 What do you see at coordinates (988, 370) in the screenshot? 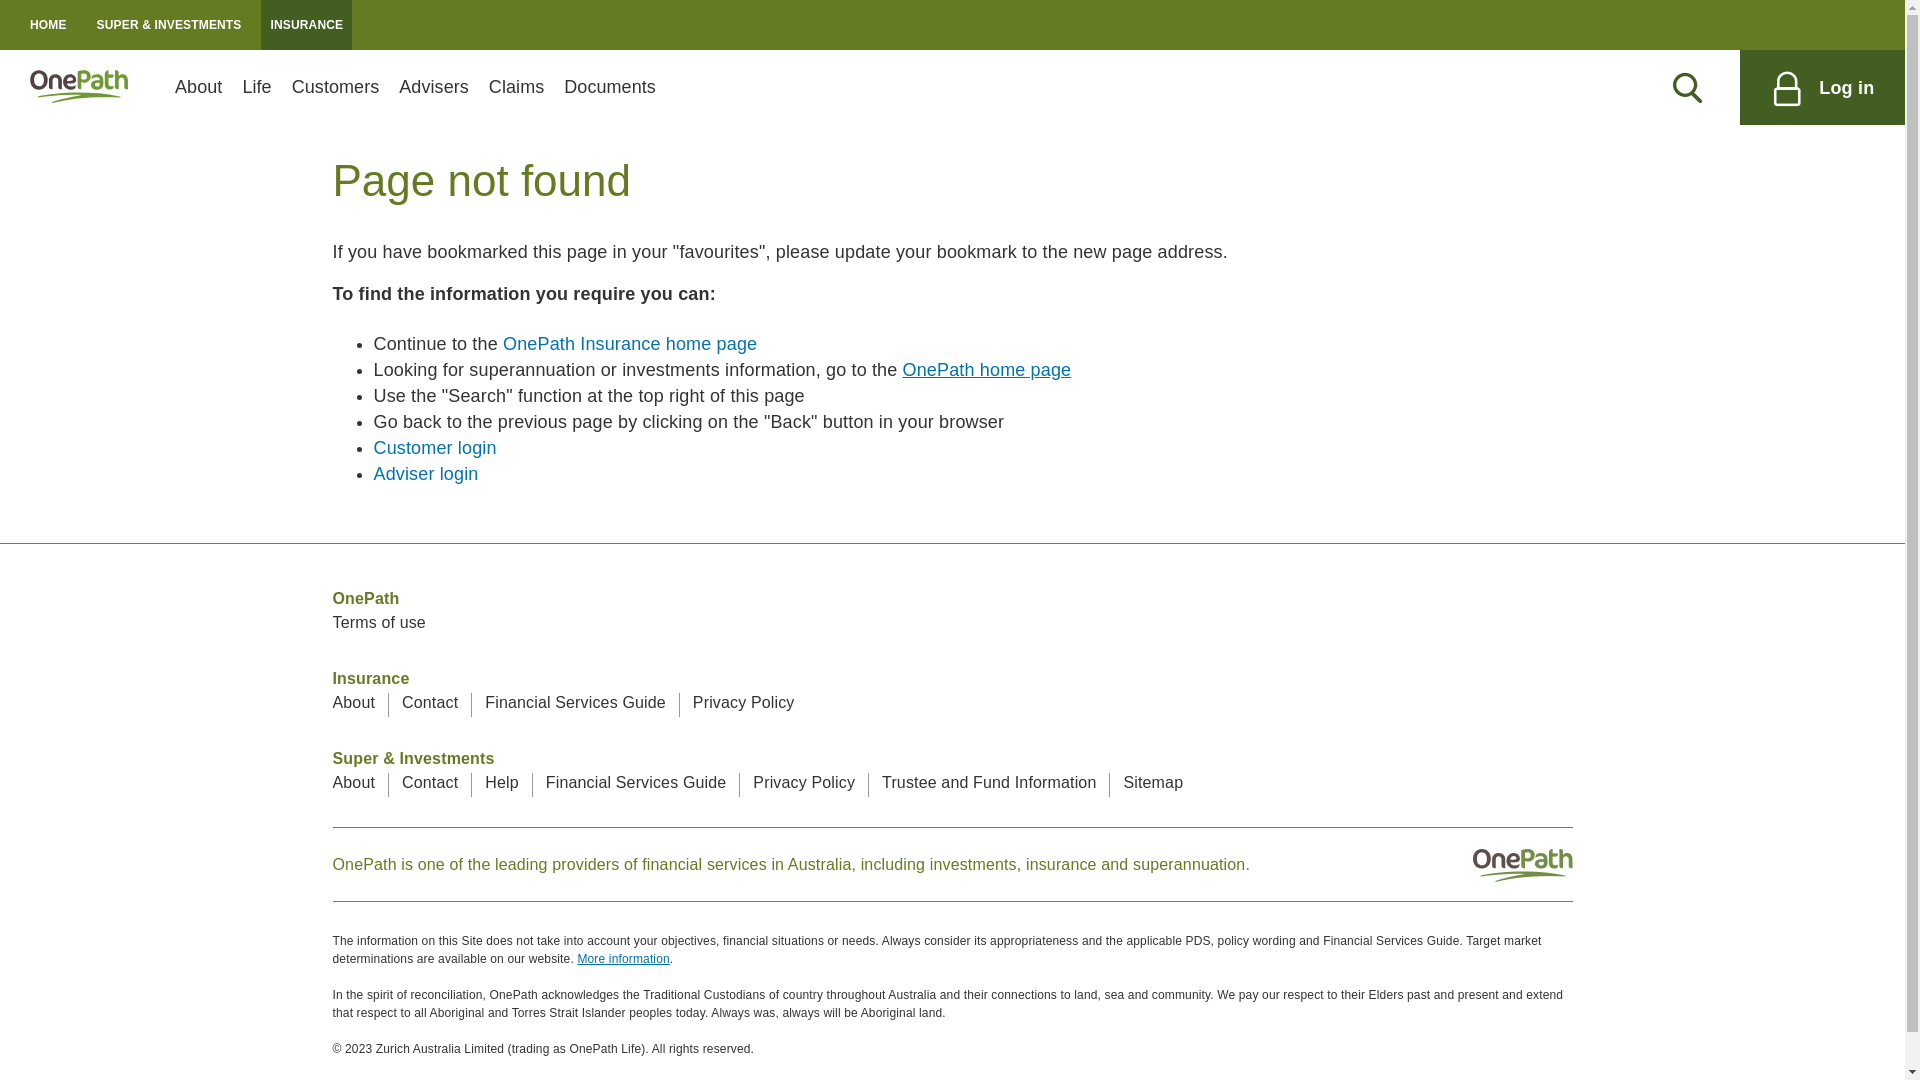
I see `OnePath home page` at bounding box center [988, 370].